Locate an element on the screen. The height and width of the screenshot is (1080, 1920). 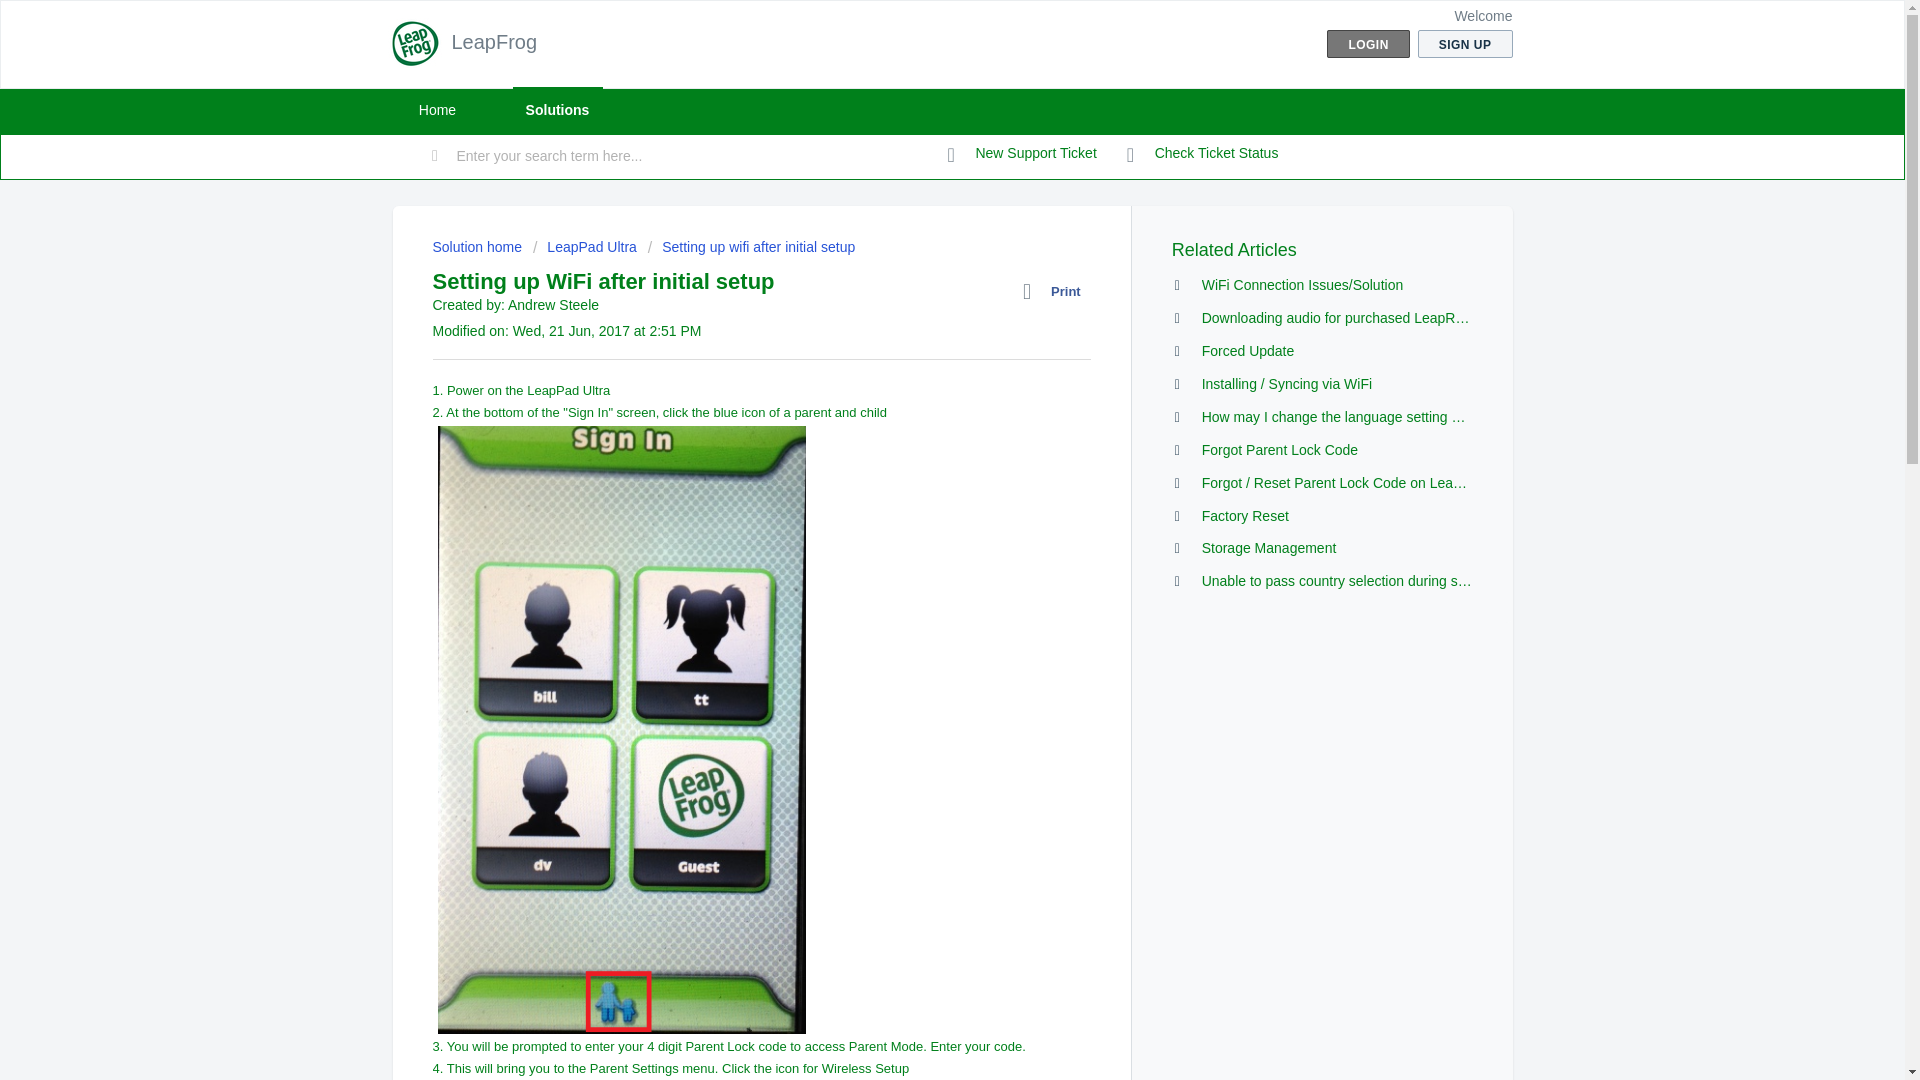
Forced Update is located at coordinates (1248, 350).